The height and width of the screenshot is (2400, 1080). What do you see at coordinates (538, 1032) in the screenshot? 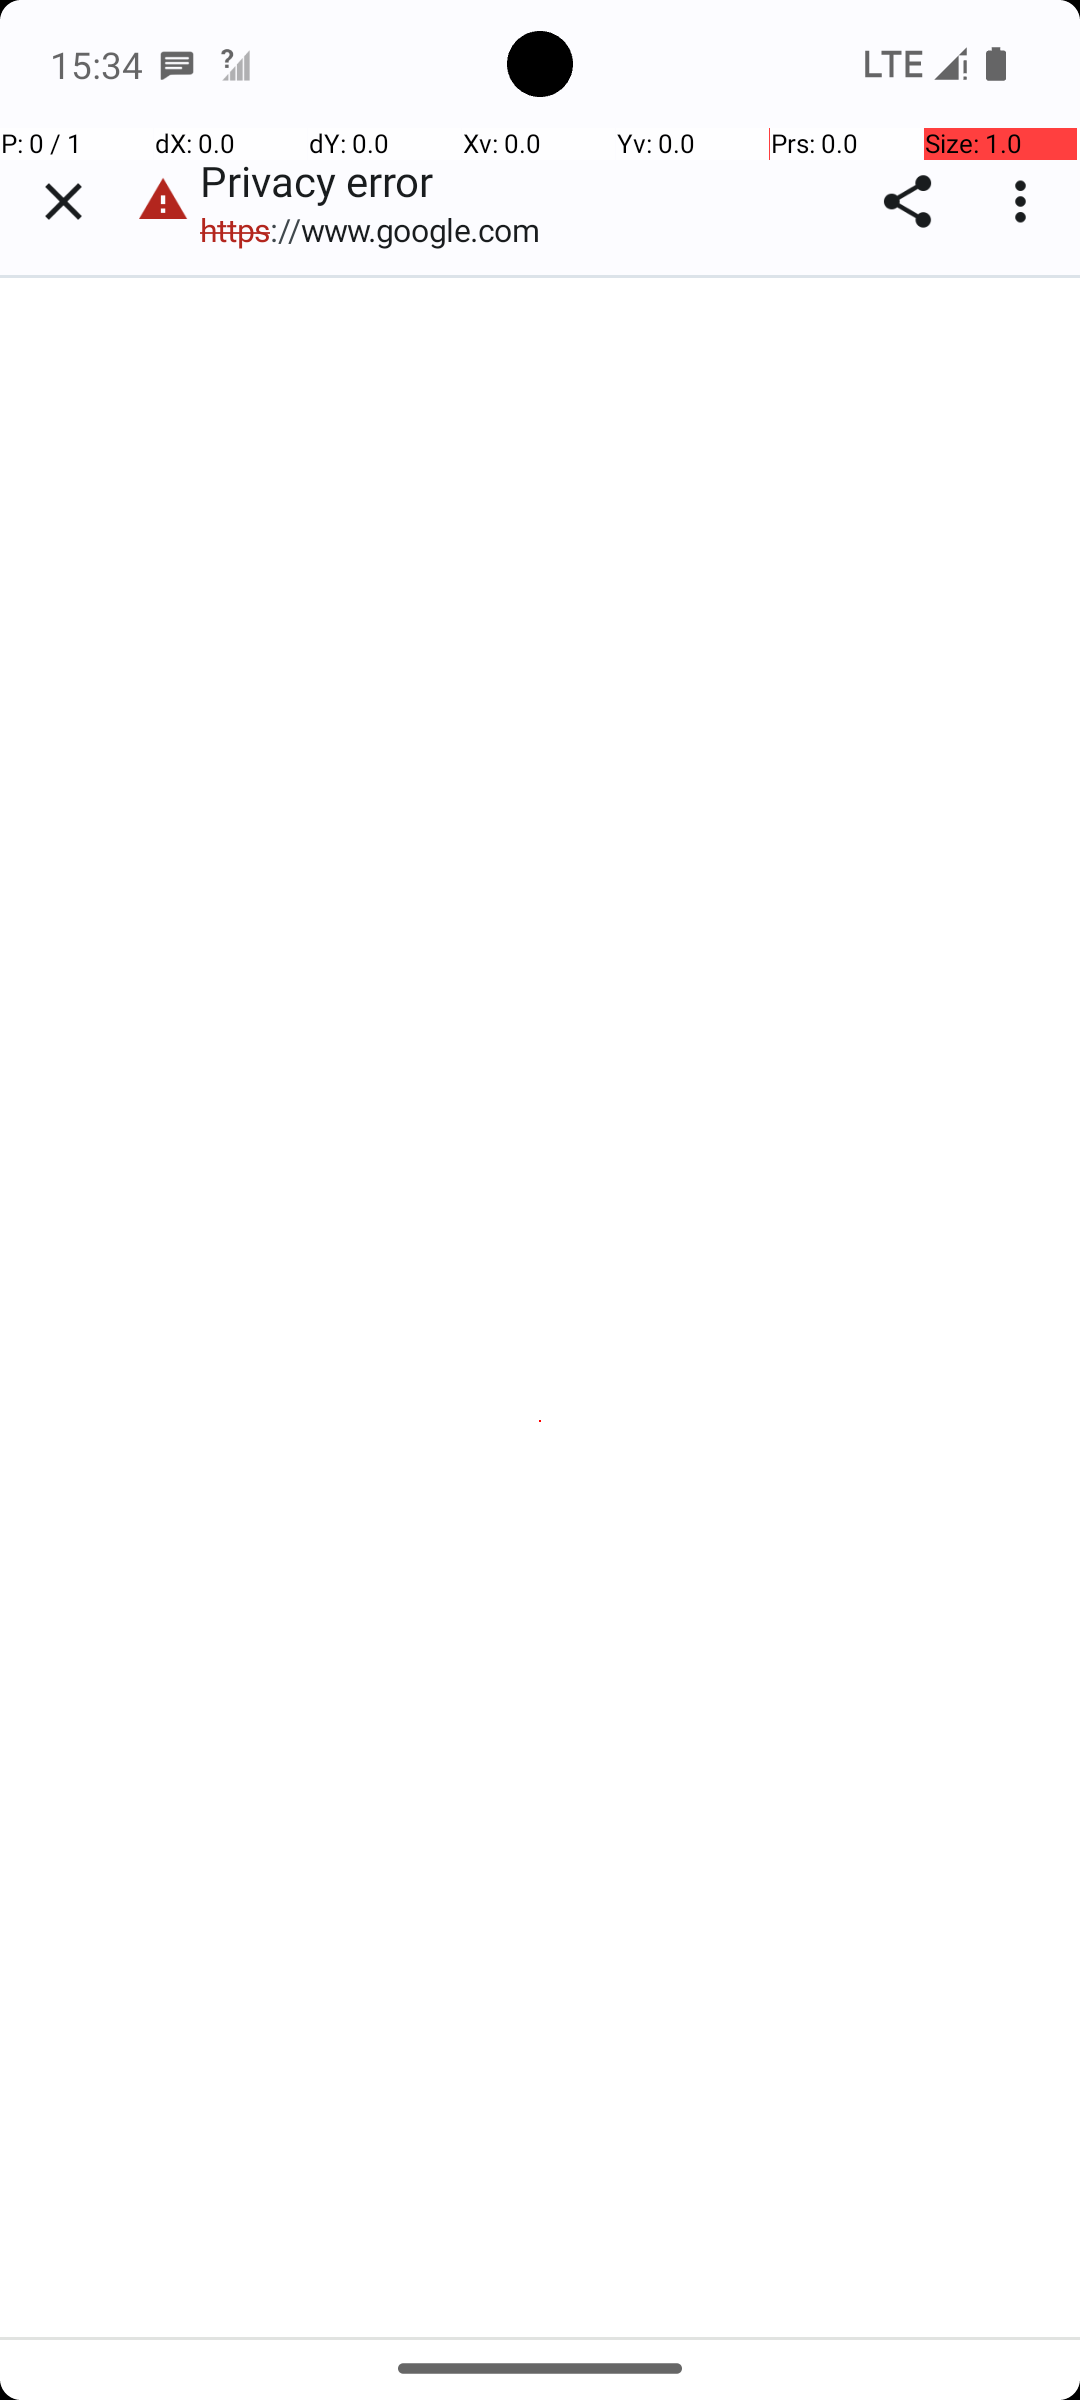
I see ` (for example, passwords, messages, or credit cards). ` at bounding box center [538, 1032].